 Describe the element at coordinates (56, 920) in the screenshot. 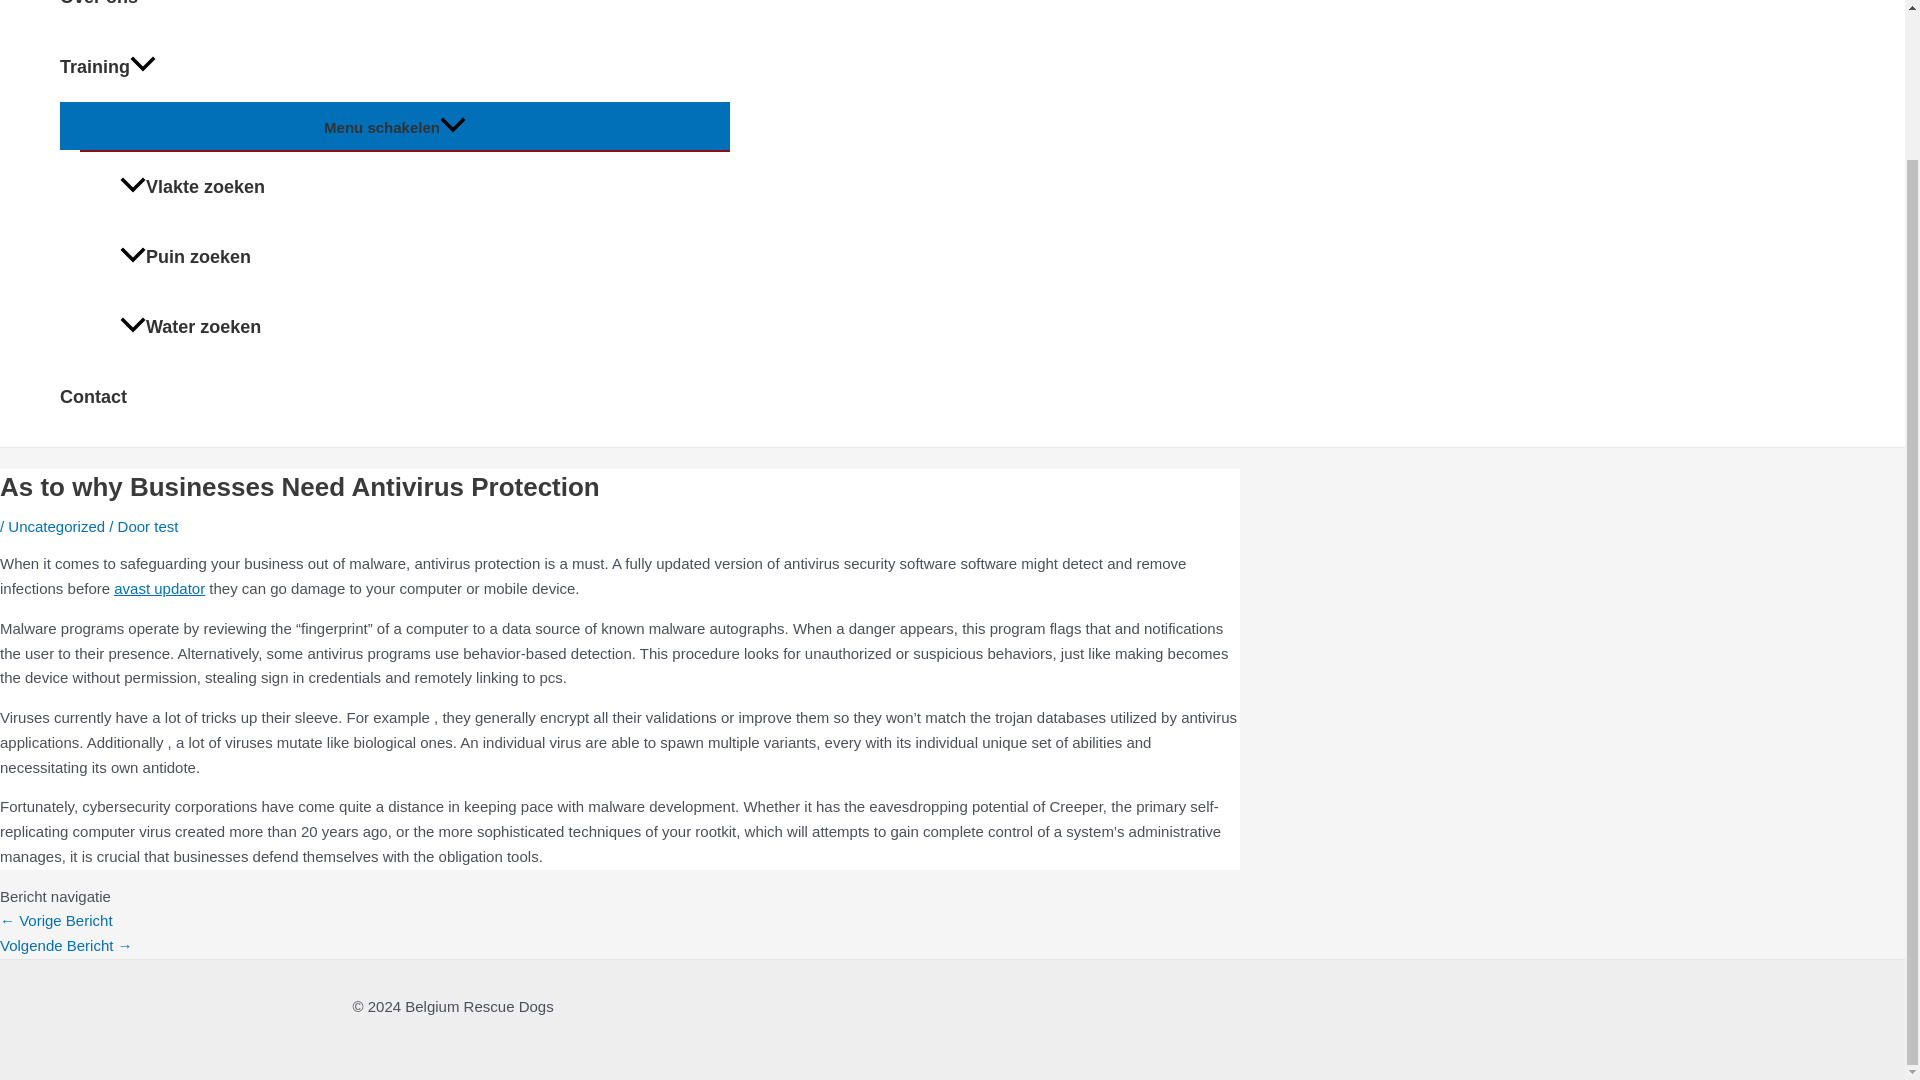

I see `Onlyfans Twitch Streamers  - OnlyFans  Online` at that location.